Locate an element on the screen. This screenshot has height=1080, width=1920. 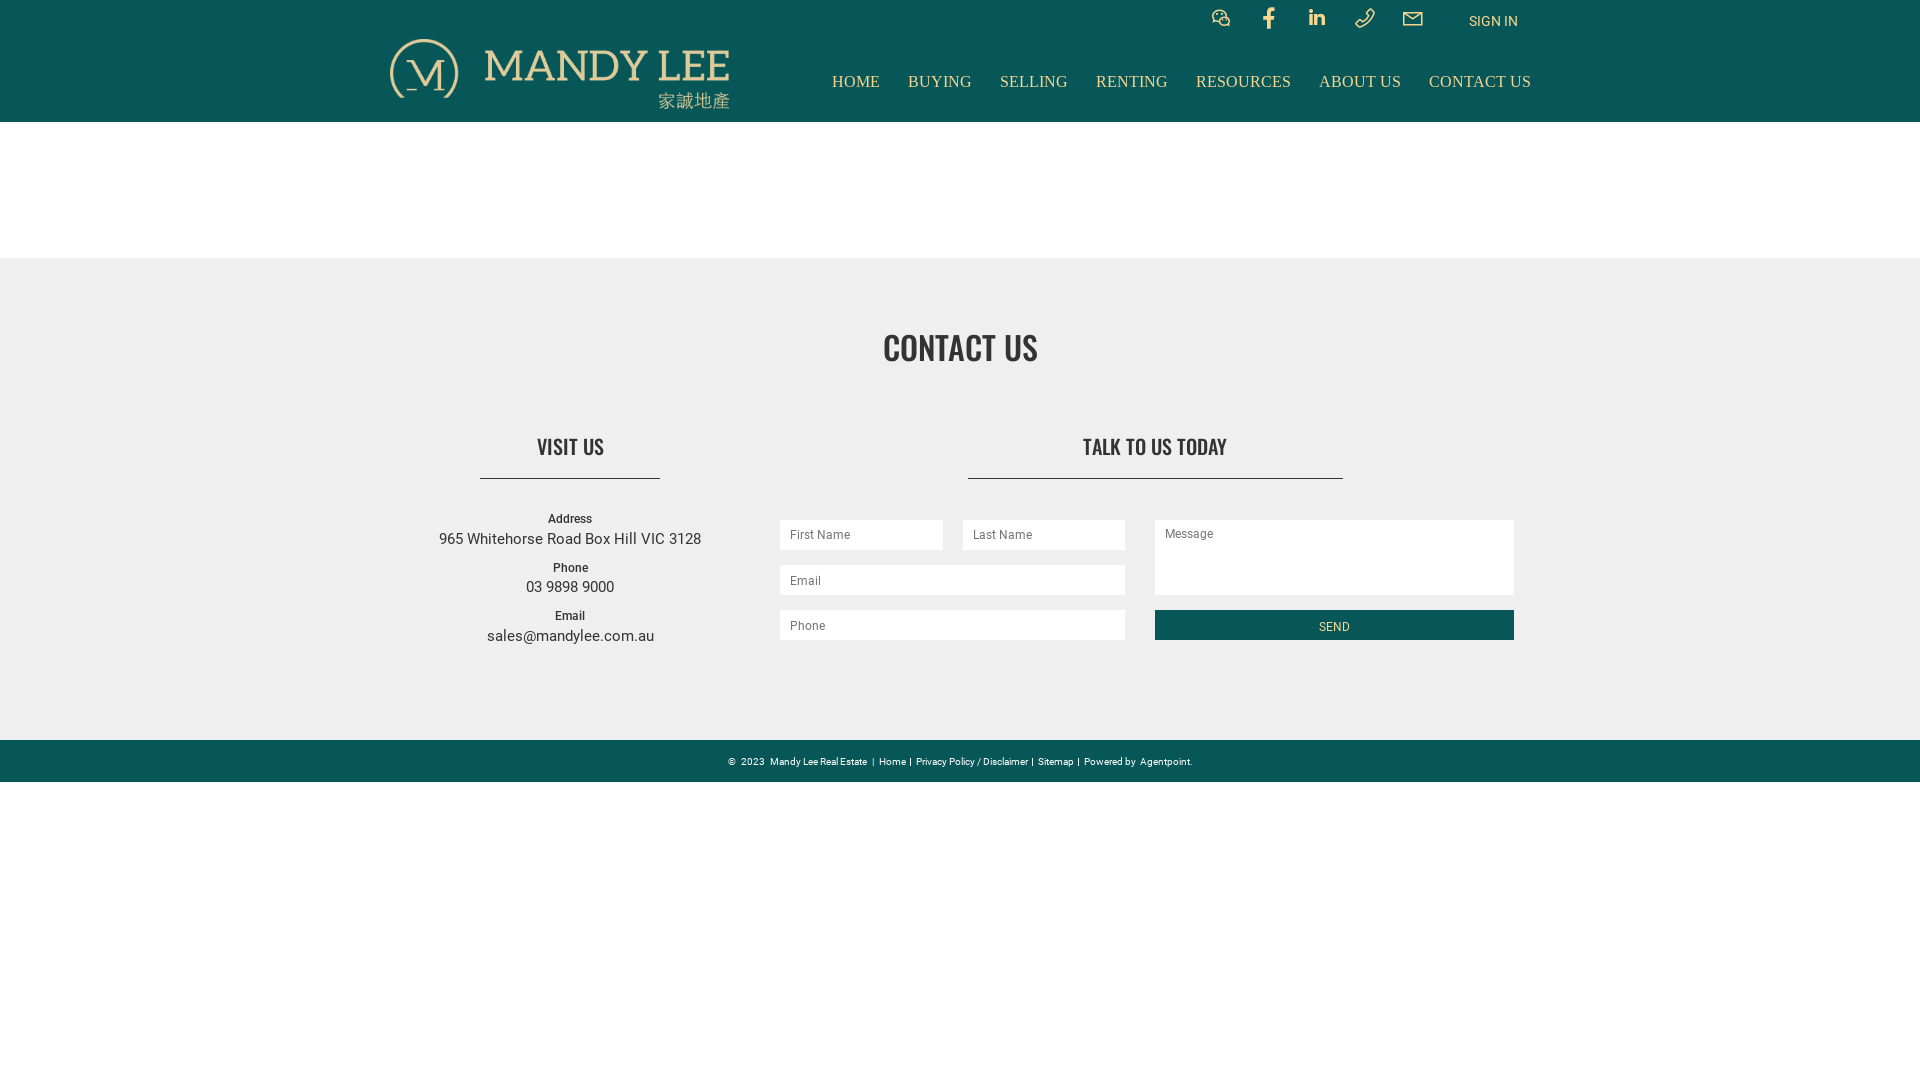
SIGN IN is located at coordinates (1494, 21).